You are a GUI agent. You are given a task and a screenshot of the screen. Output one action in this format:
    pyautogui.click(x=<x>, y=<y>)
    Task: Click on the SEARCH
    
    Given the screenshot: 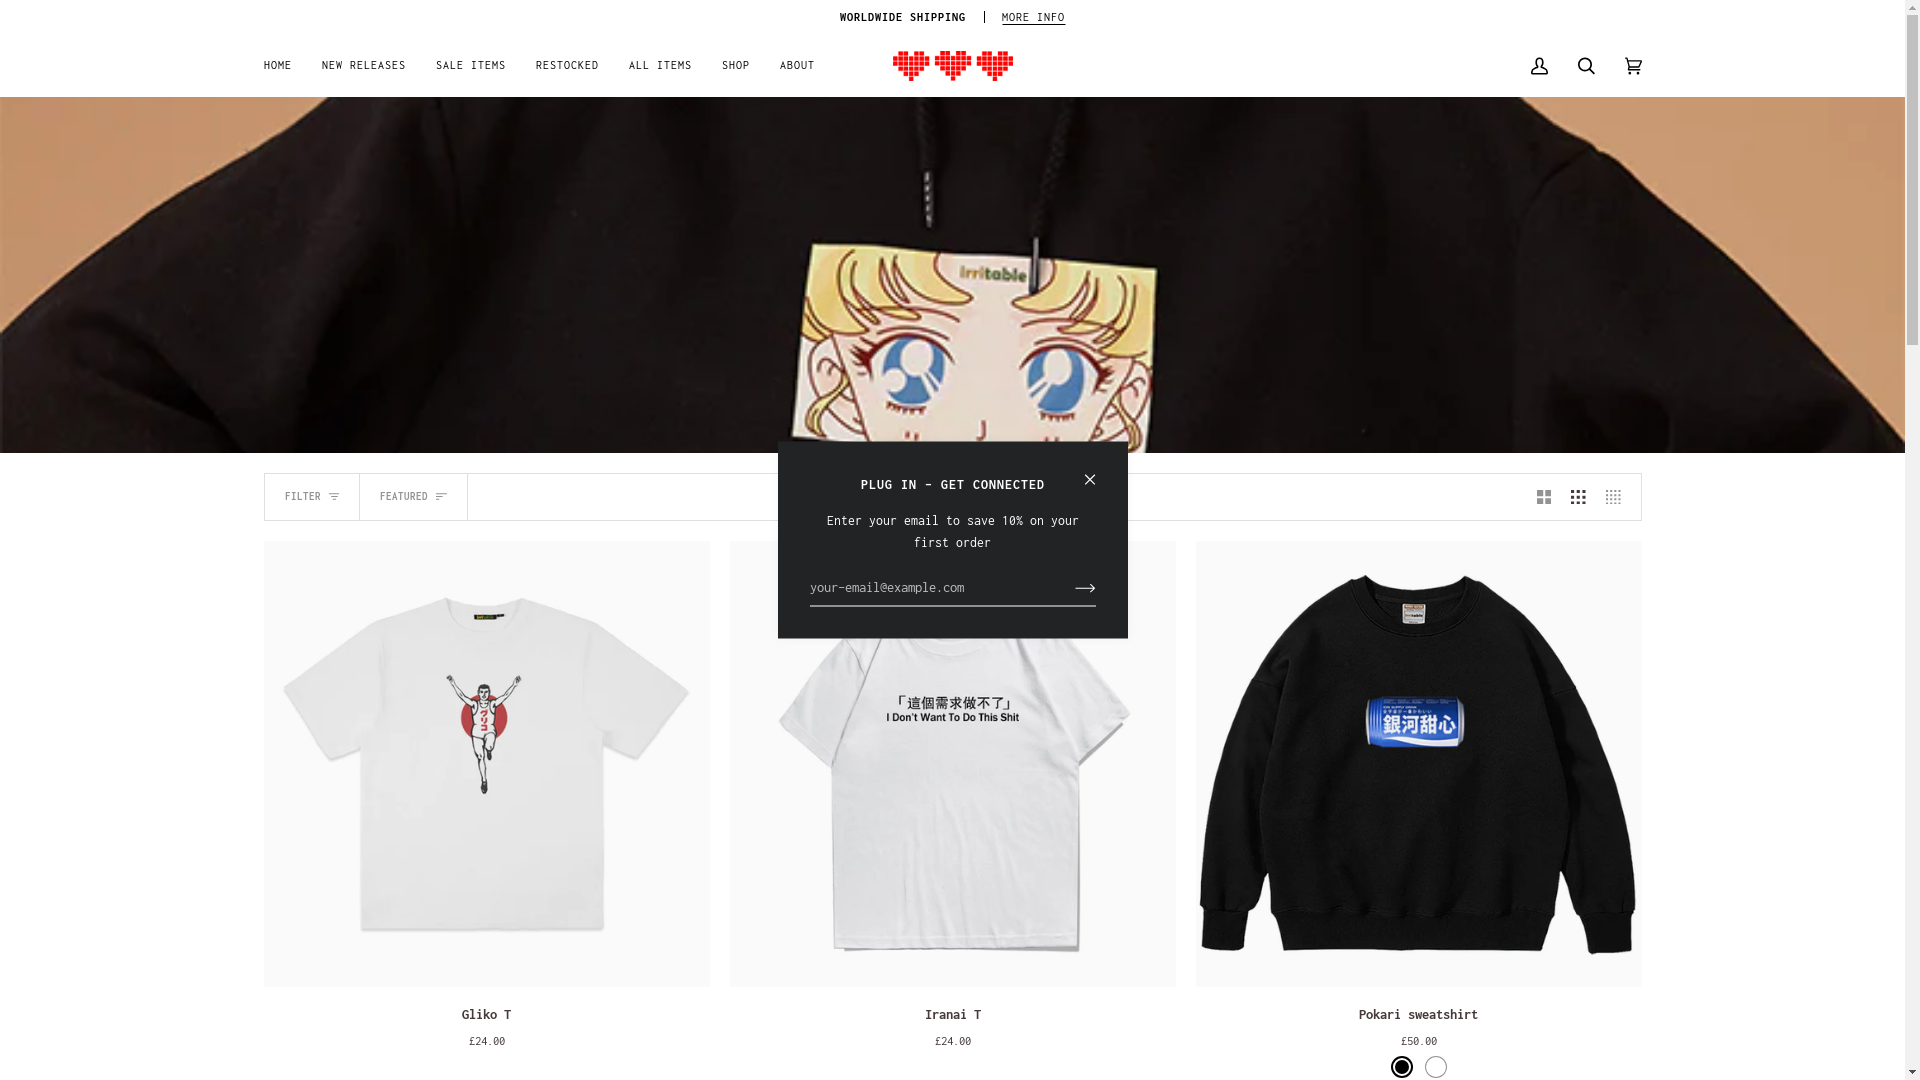 What is the action you would take?
    pyautogui.click(x=1586, y=66)
    